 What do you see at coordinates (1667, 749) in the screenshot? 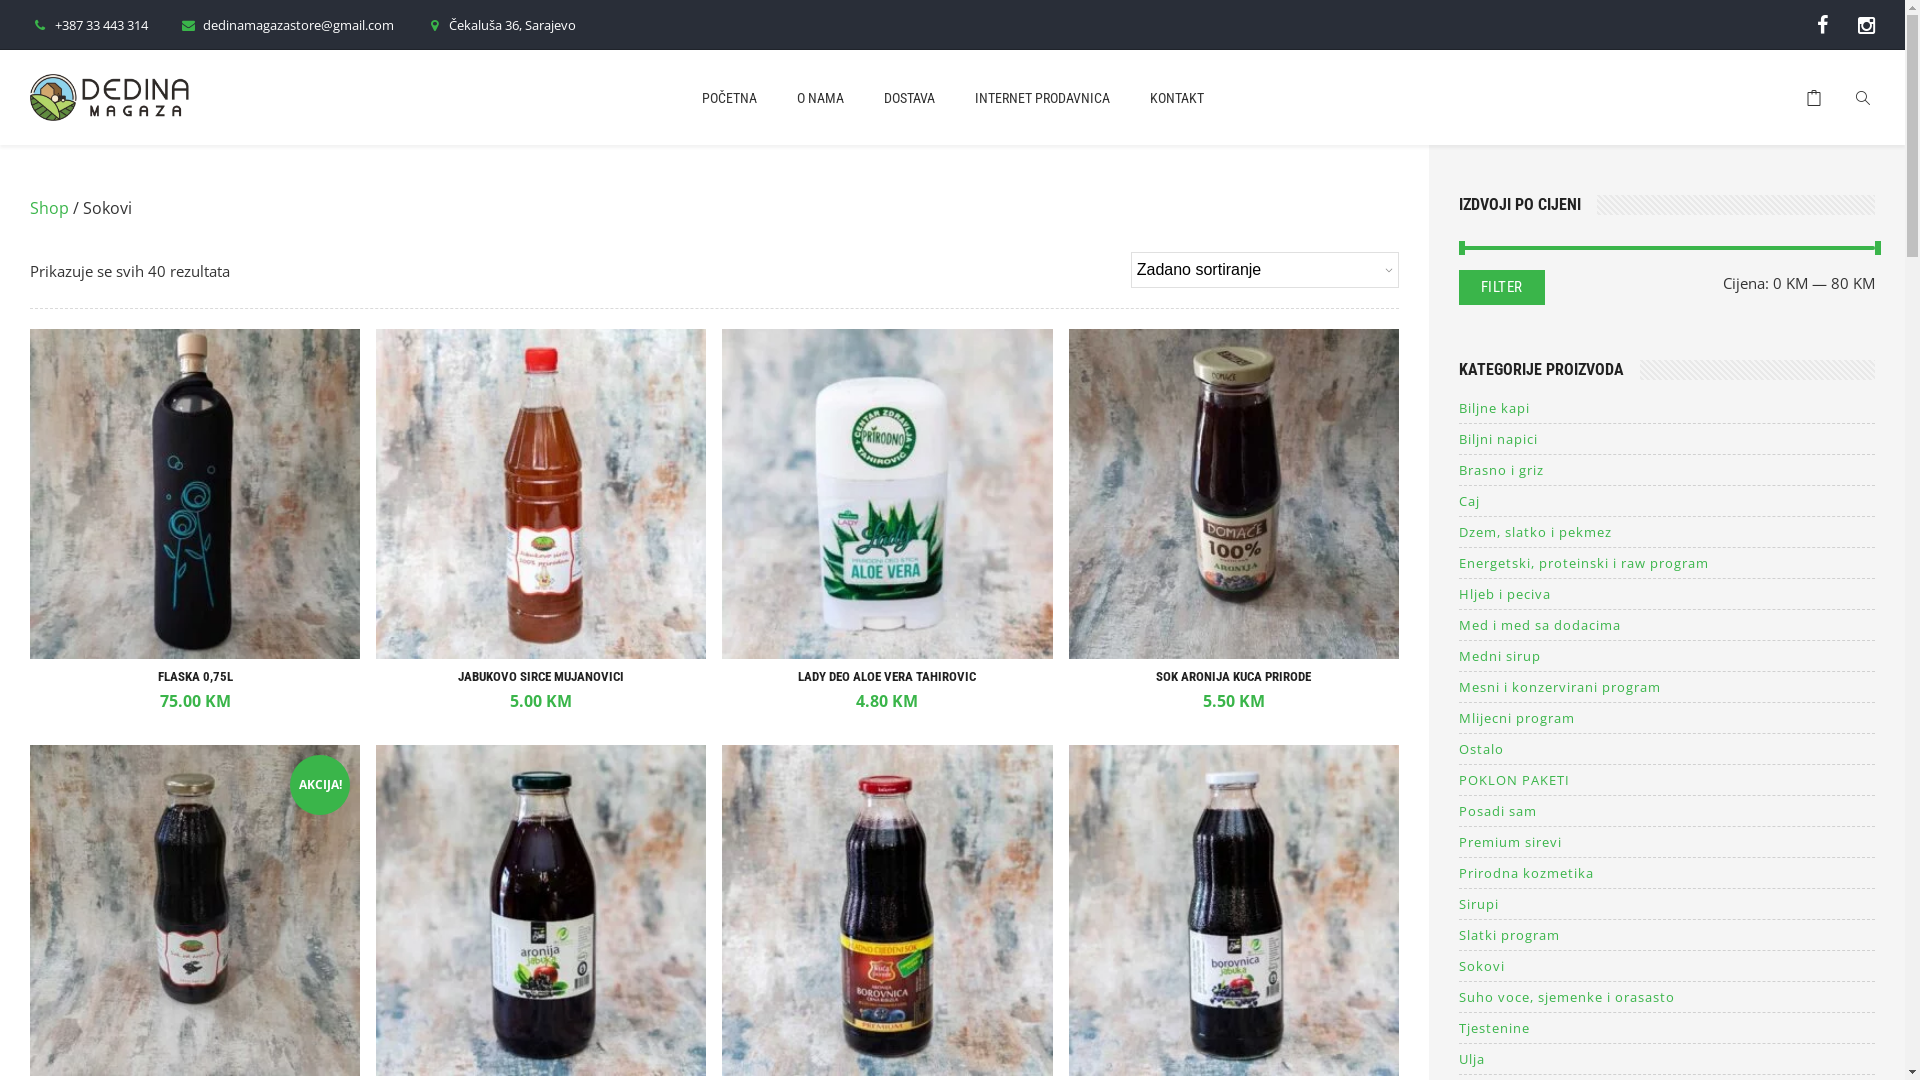
I see `Ostalo` at bounding box center [1667, 749].